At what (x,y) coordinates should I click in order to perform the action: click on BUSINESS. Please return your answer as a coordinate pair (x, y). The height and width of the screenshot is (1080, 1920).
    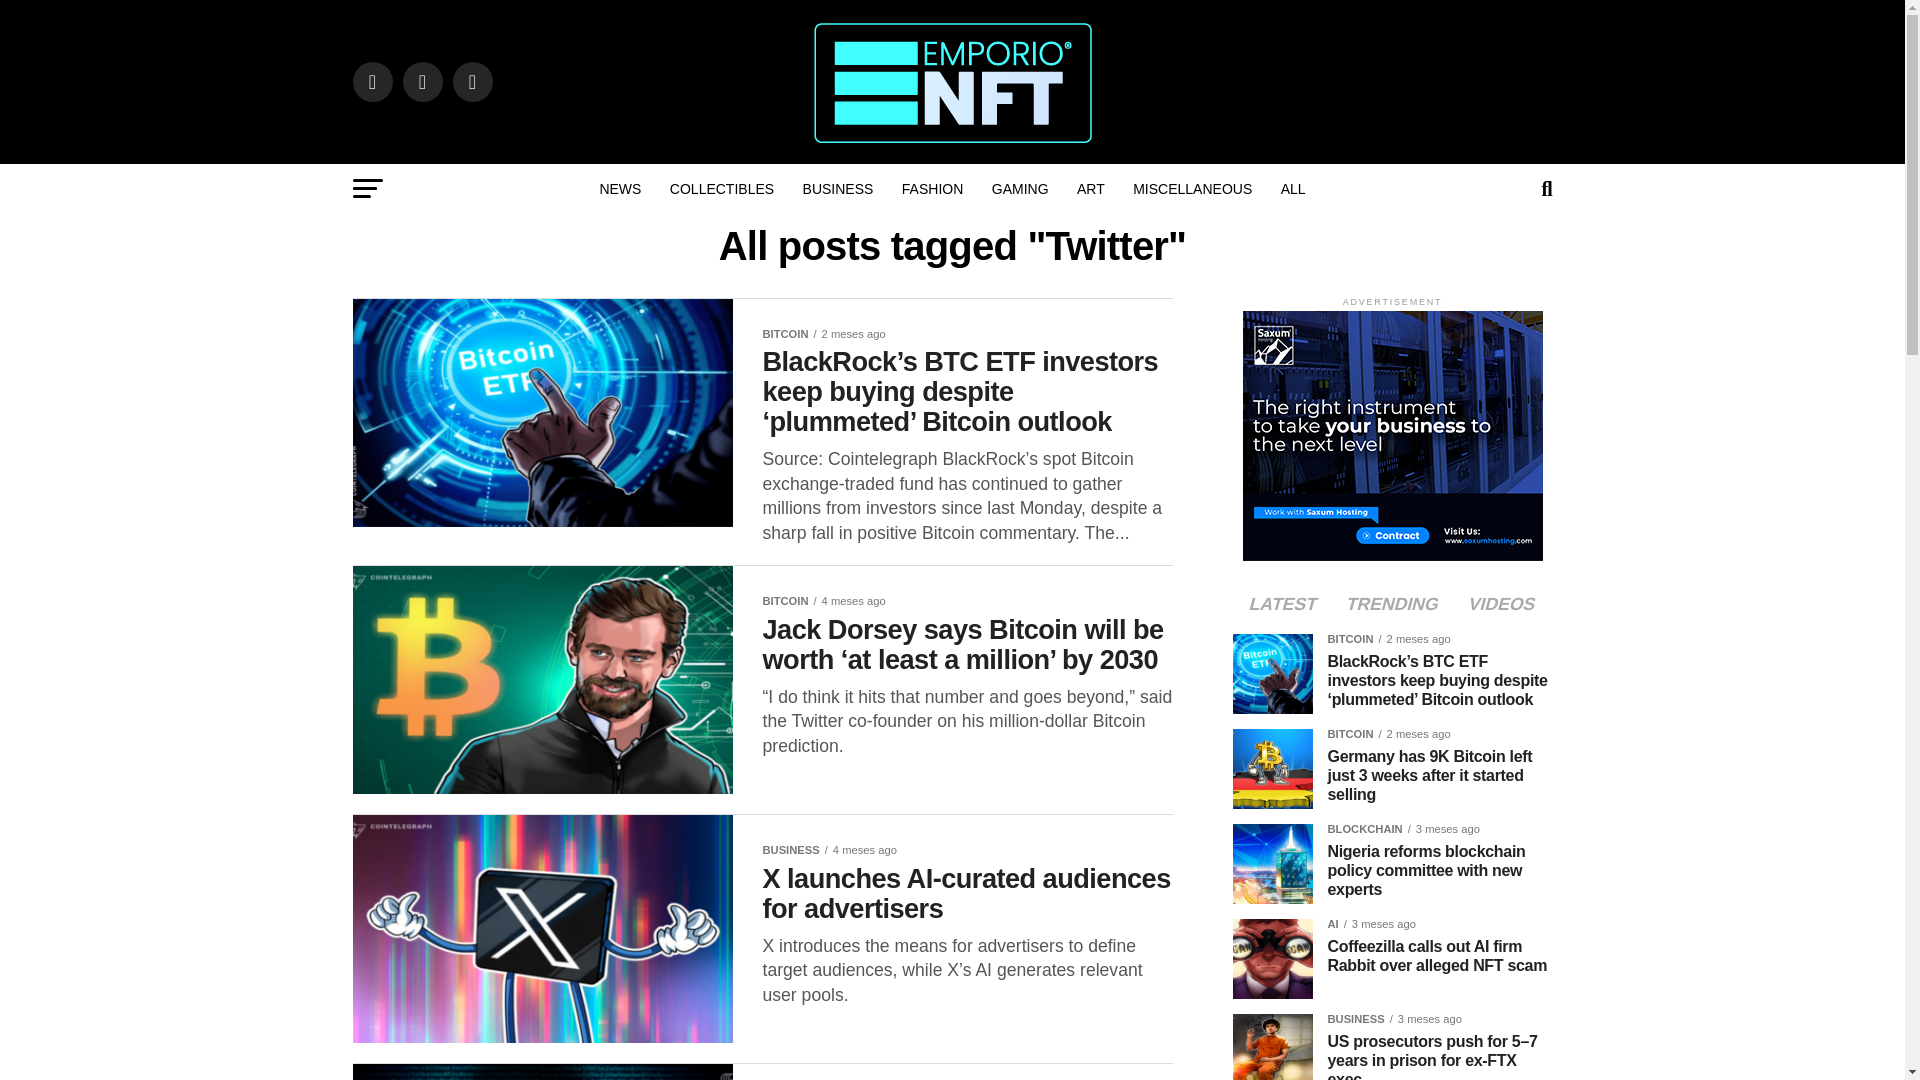
    Looking at the image, I should click on (838, 188).